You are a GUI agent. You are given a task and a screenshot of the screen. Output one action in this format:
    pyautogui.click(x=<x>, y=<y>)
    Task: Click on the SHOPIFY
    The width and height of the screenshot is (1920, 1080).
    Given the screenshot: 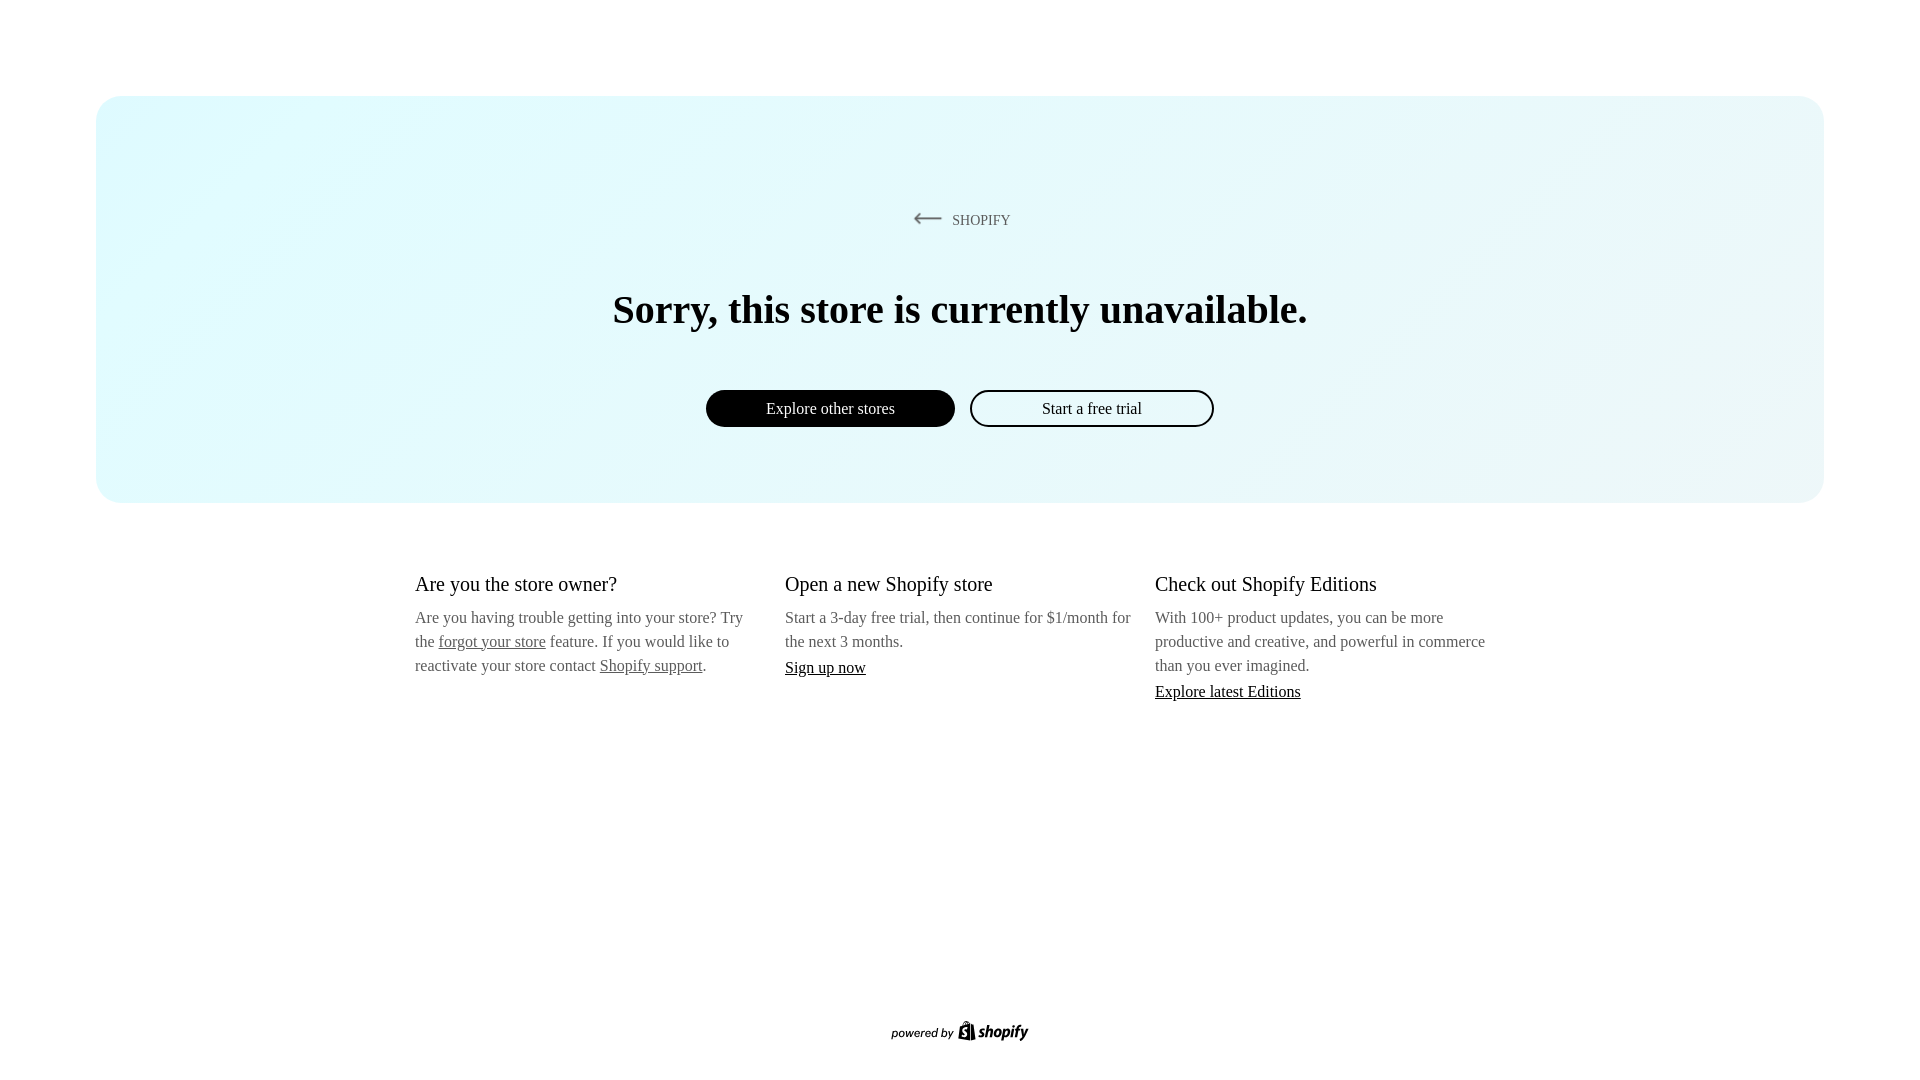 What is the action you would take?
    pyautogui.click(x=958, y=219)
    